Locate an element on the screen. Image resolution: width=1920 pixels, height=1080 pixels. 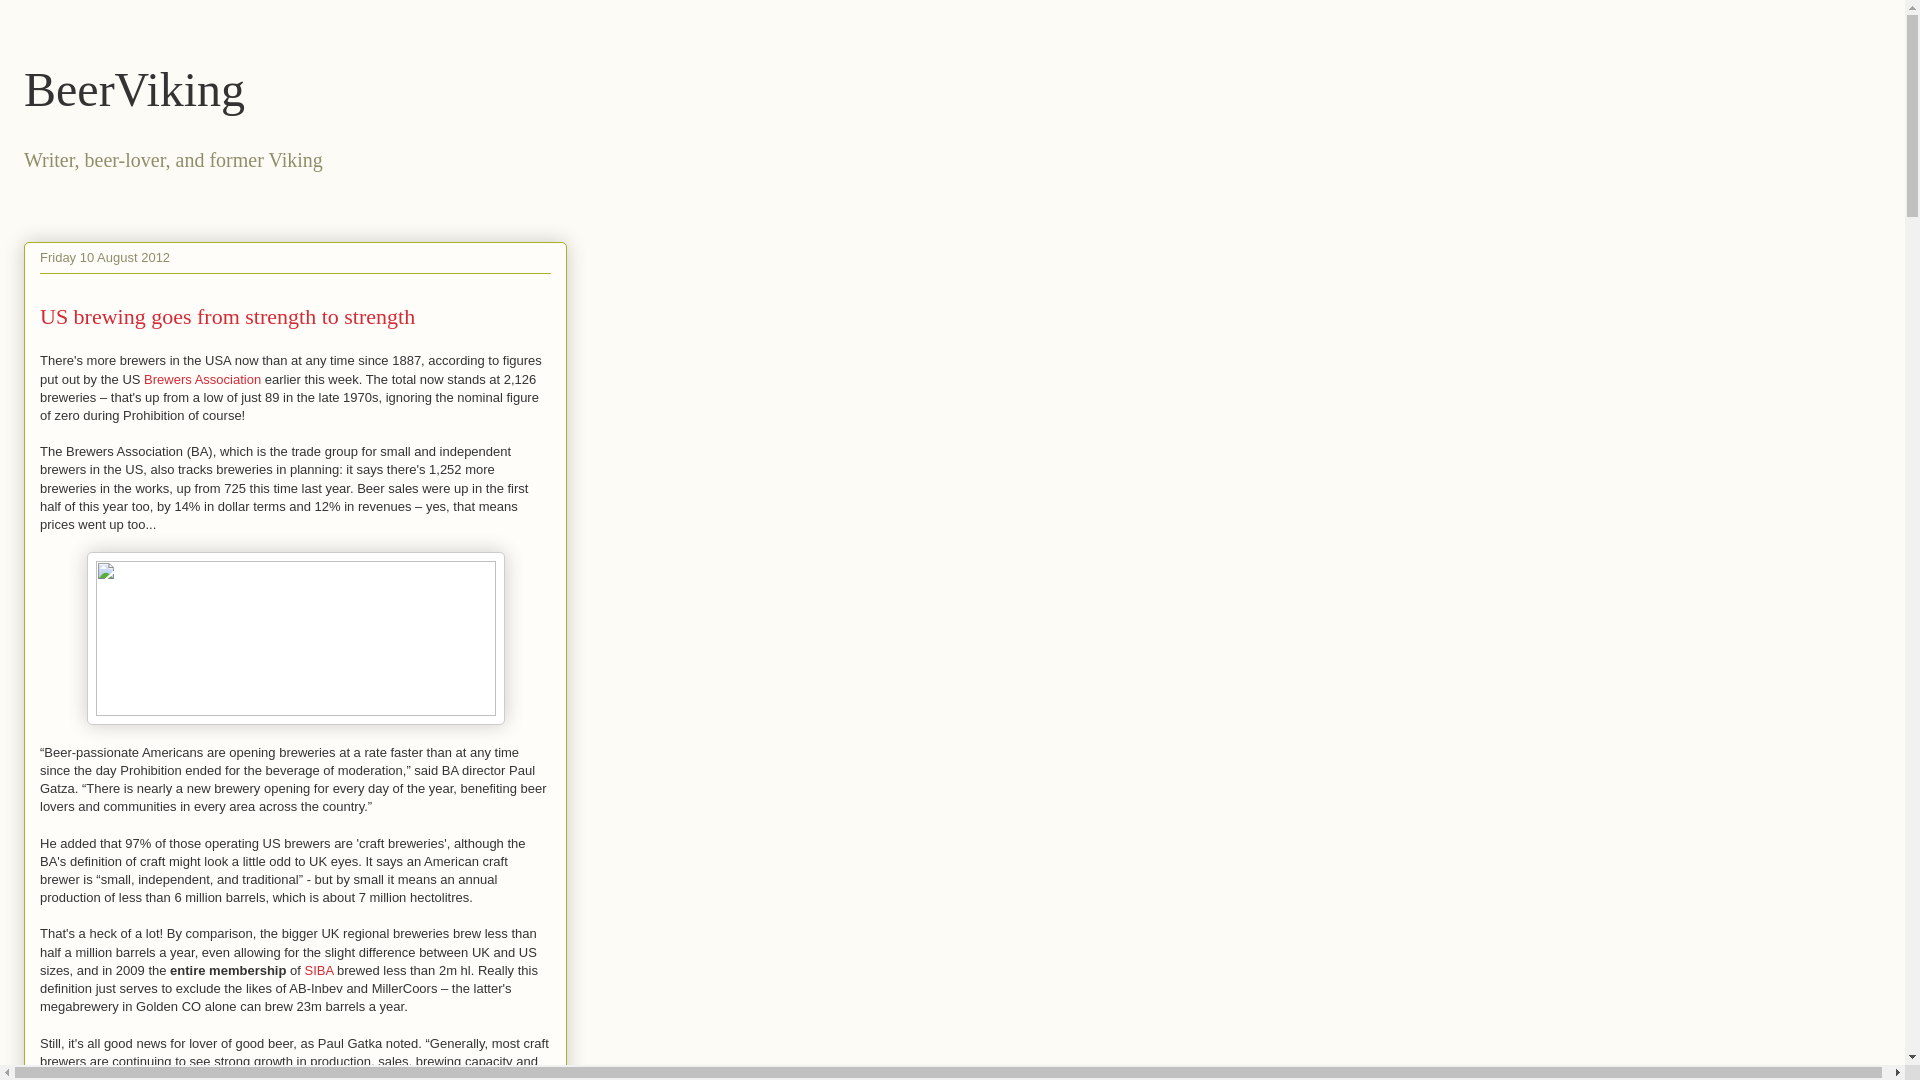
BeerViking is located at coordinates (134, 88).